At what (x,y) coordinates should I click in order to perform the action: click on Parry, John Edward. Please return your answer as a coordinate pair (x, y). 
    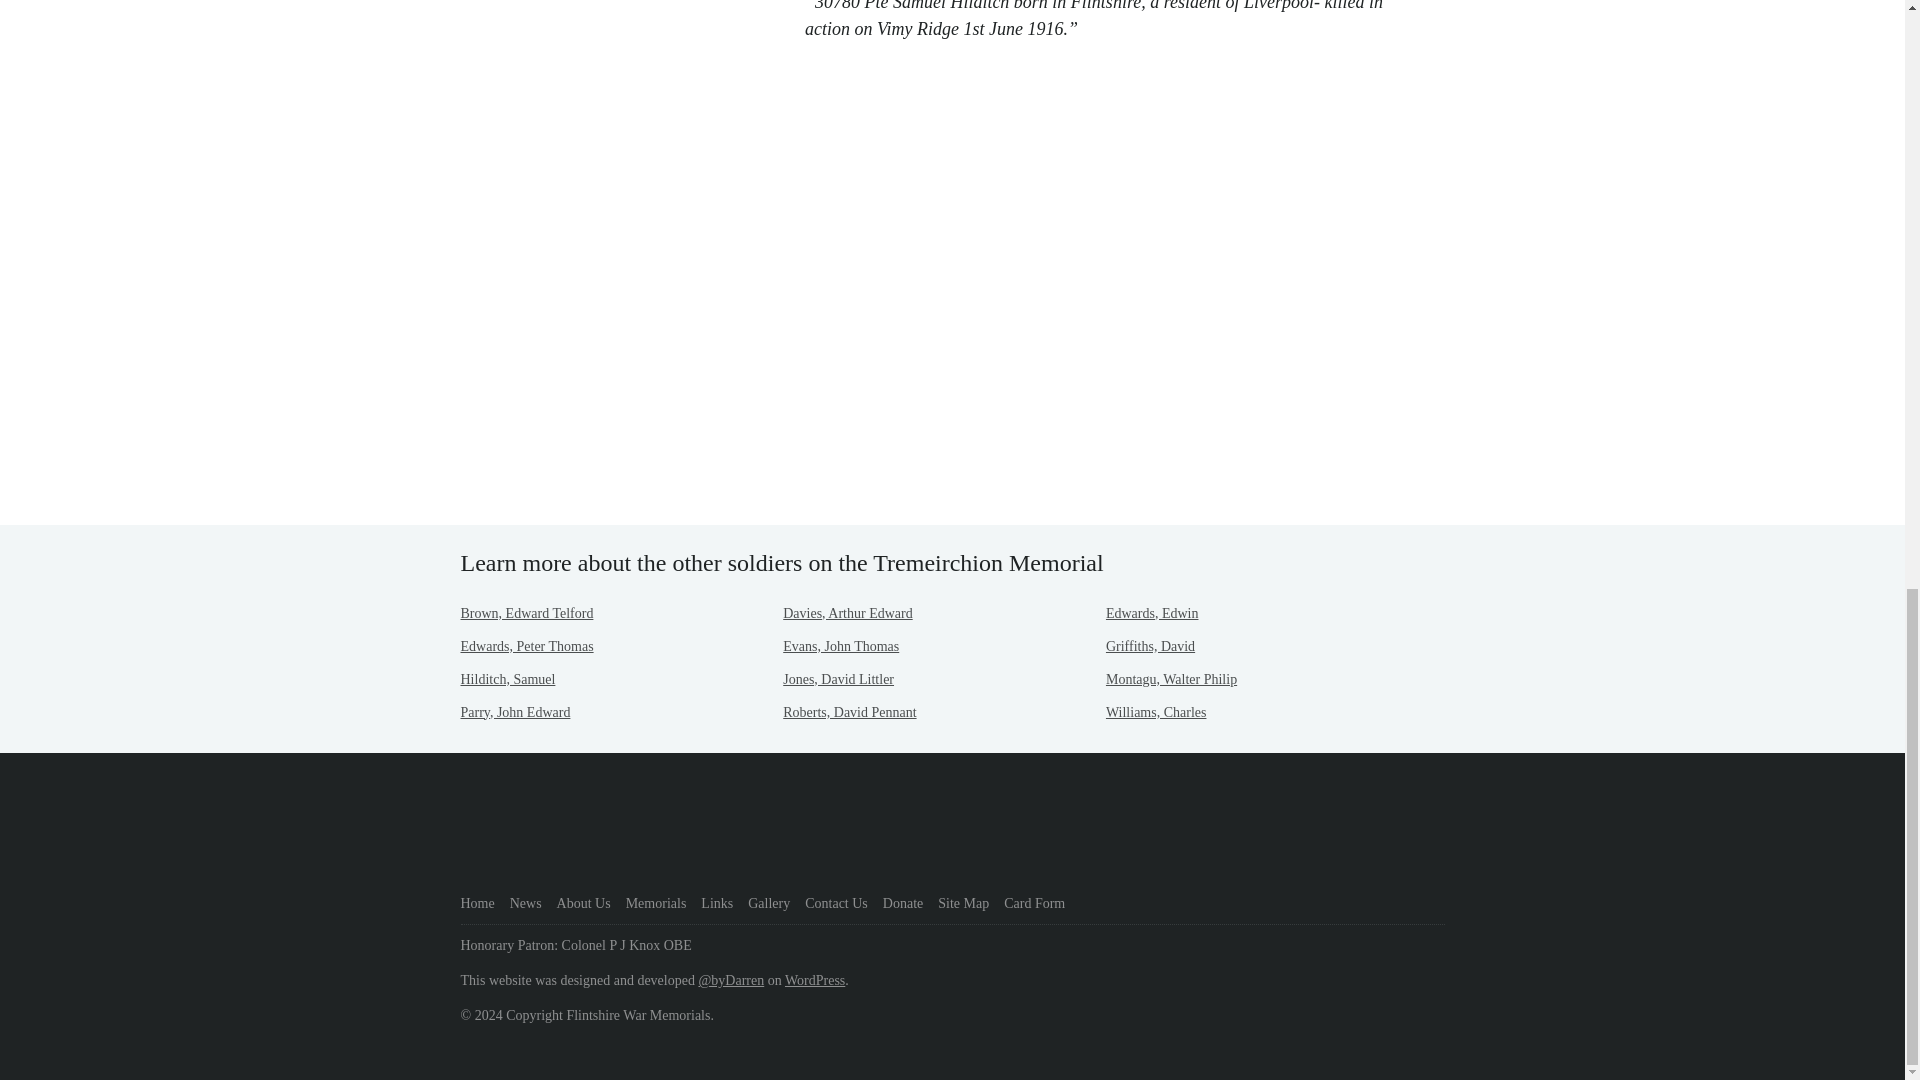
    Looking at the image, I should click on (515, 712).